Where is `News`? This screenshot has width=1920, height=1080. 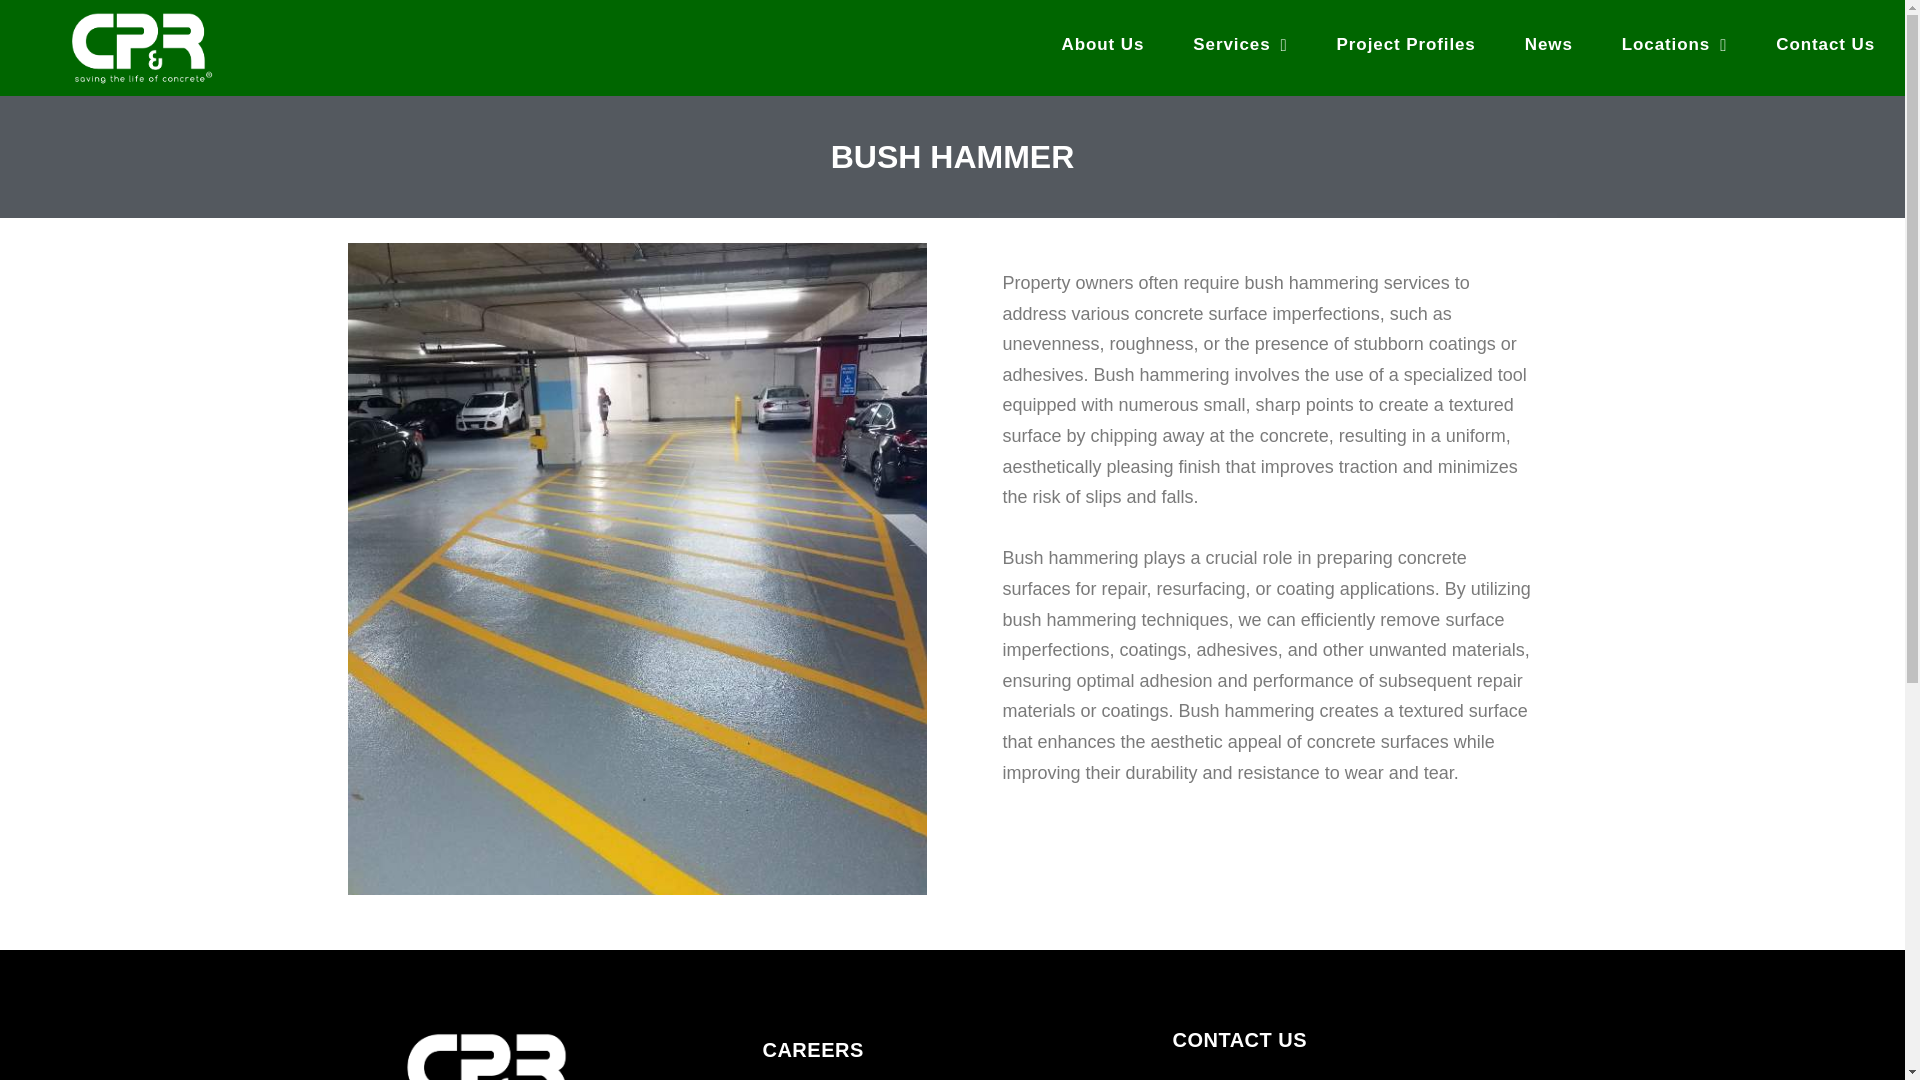 News is located at coordinates (1549, 44).